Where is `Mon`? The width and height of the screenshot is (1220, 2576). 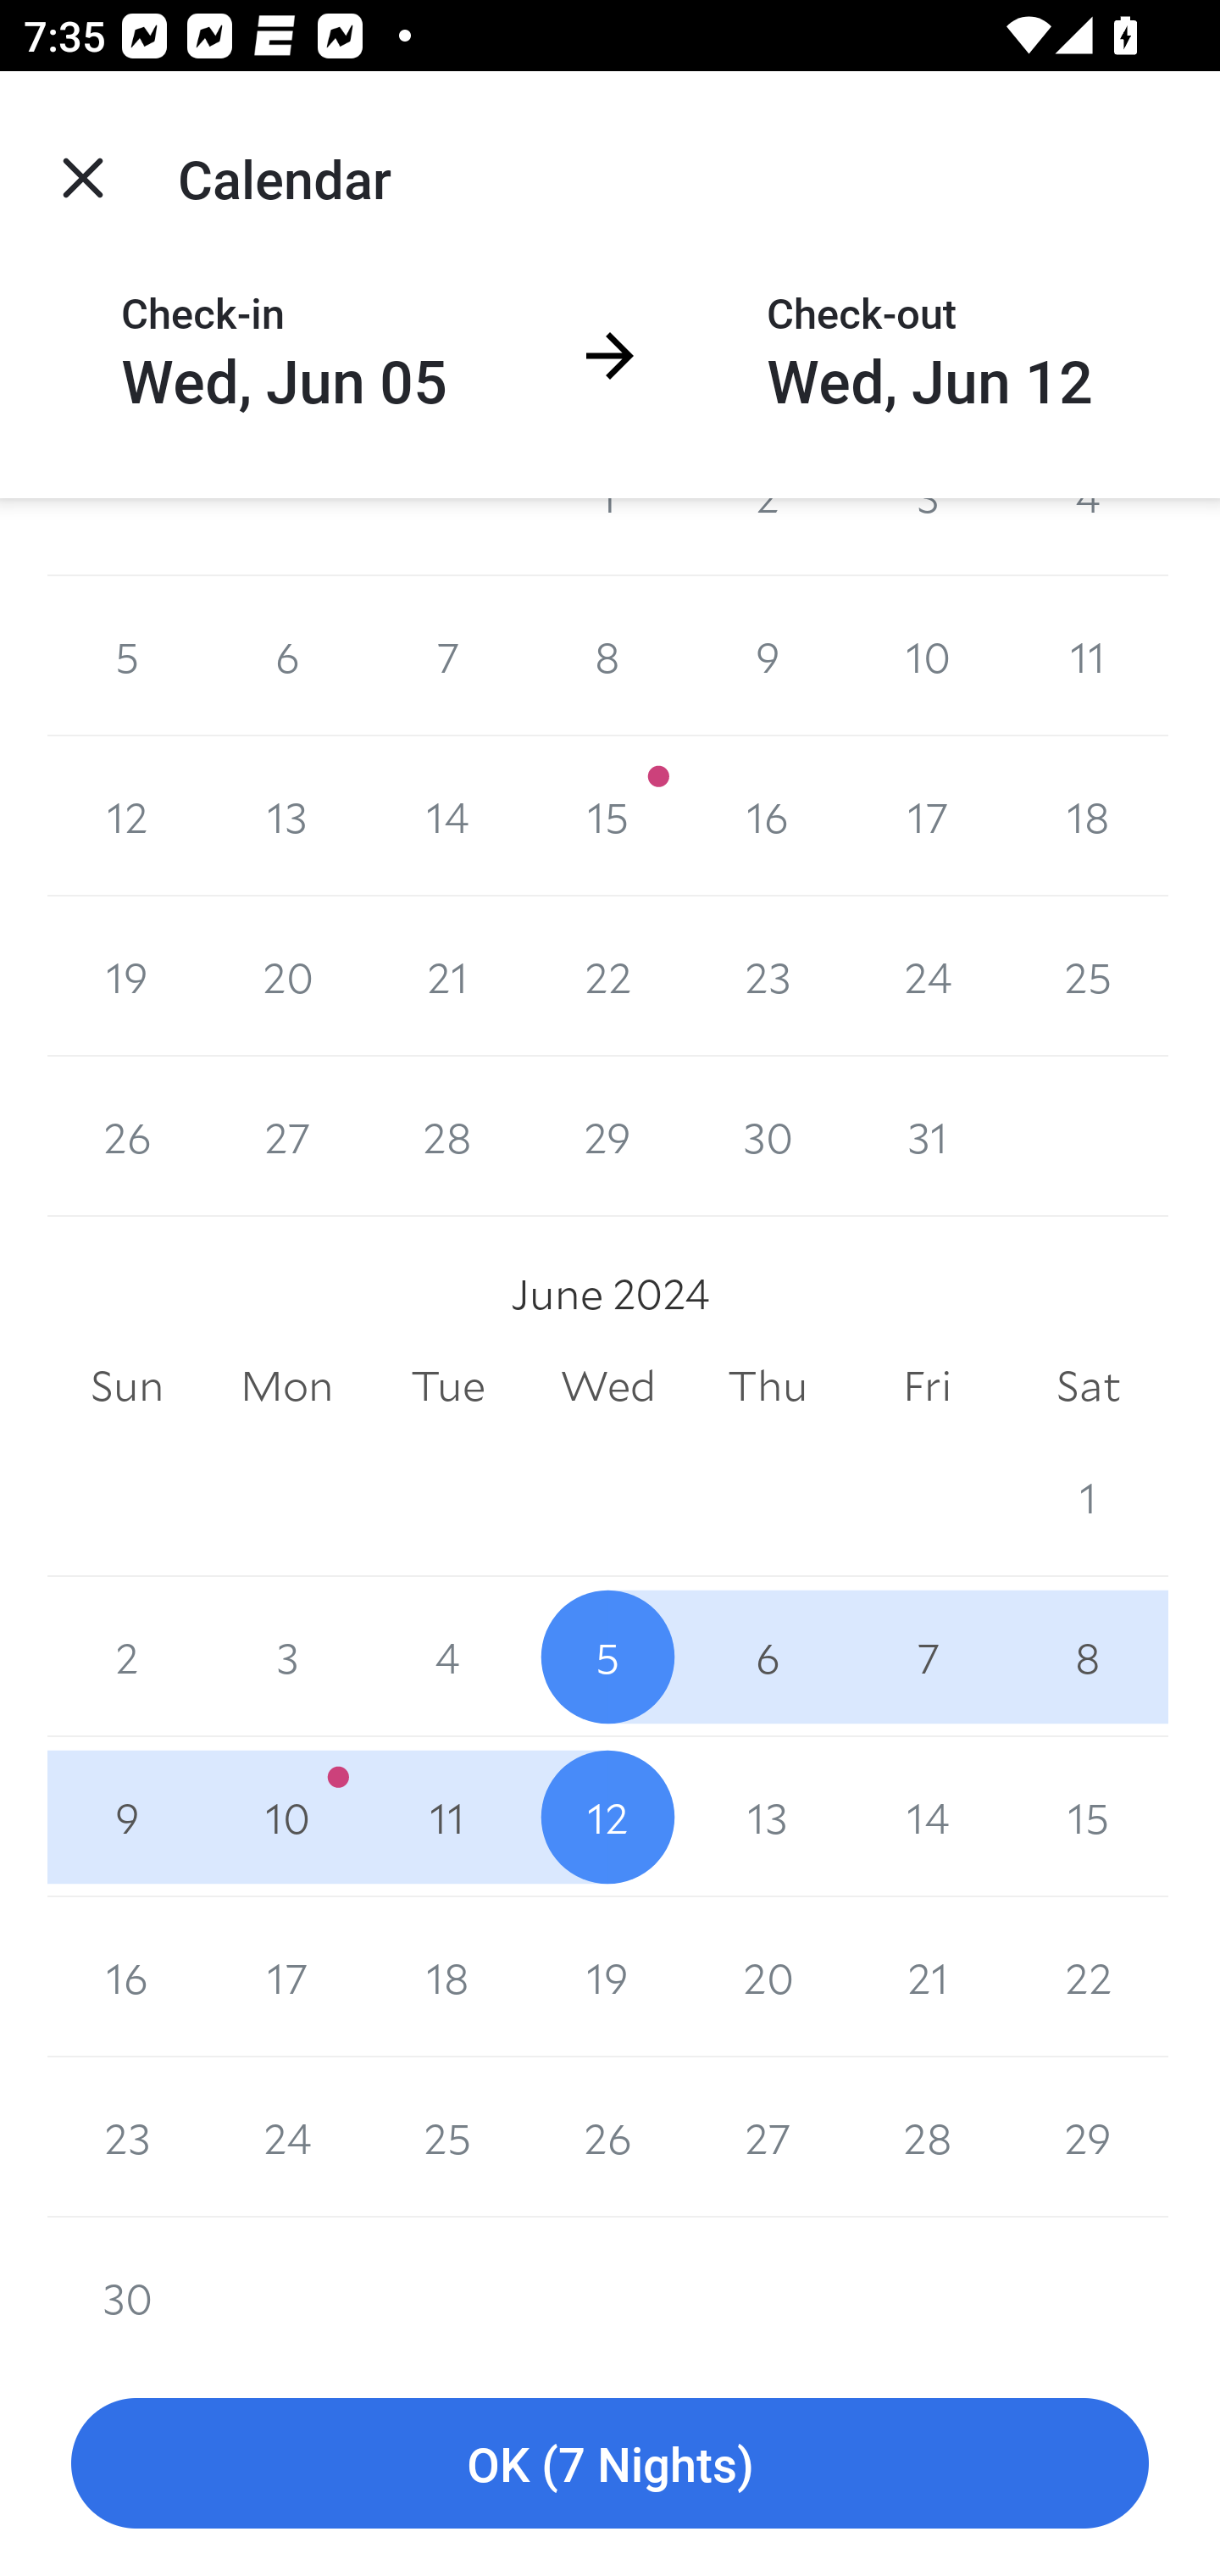
Mon is located at coordinates (286, 1386).